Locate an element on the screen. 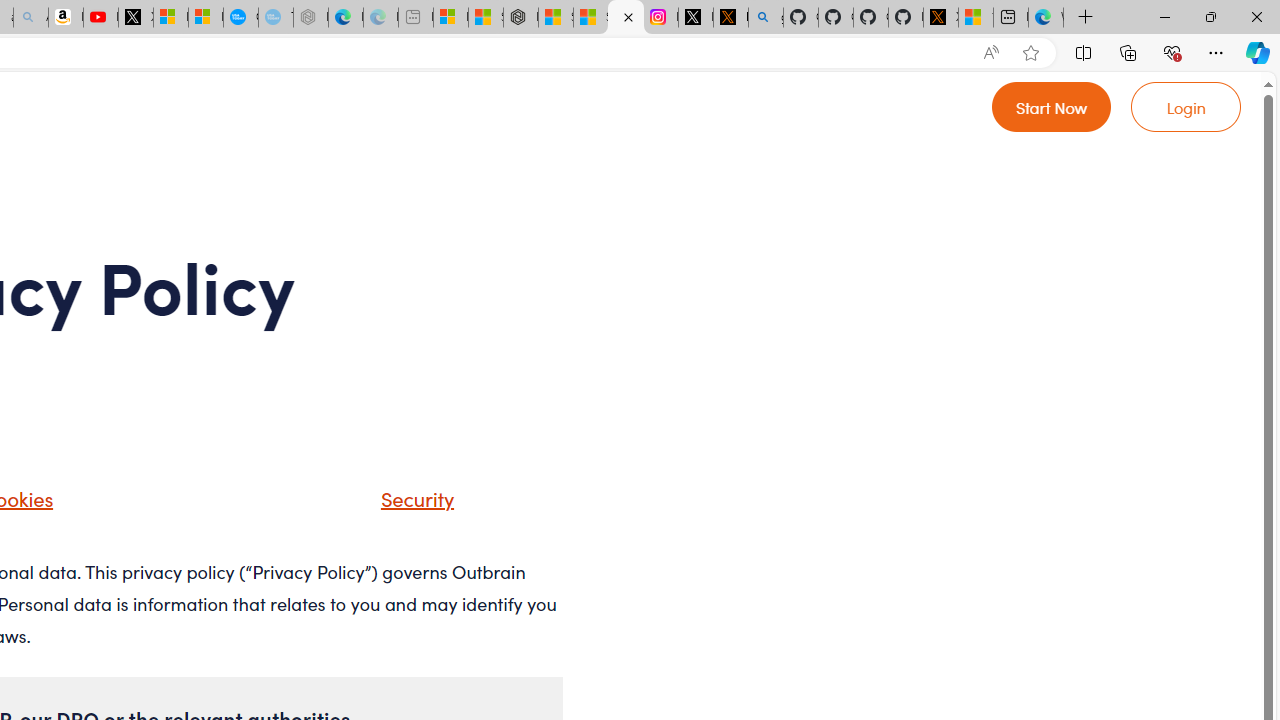 The height and width of the screenshot is (720, 1280). Log in to X / X is located at coordinates (695, 18).